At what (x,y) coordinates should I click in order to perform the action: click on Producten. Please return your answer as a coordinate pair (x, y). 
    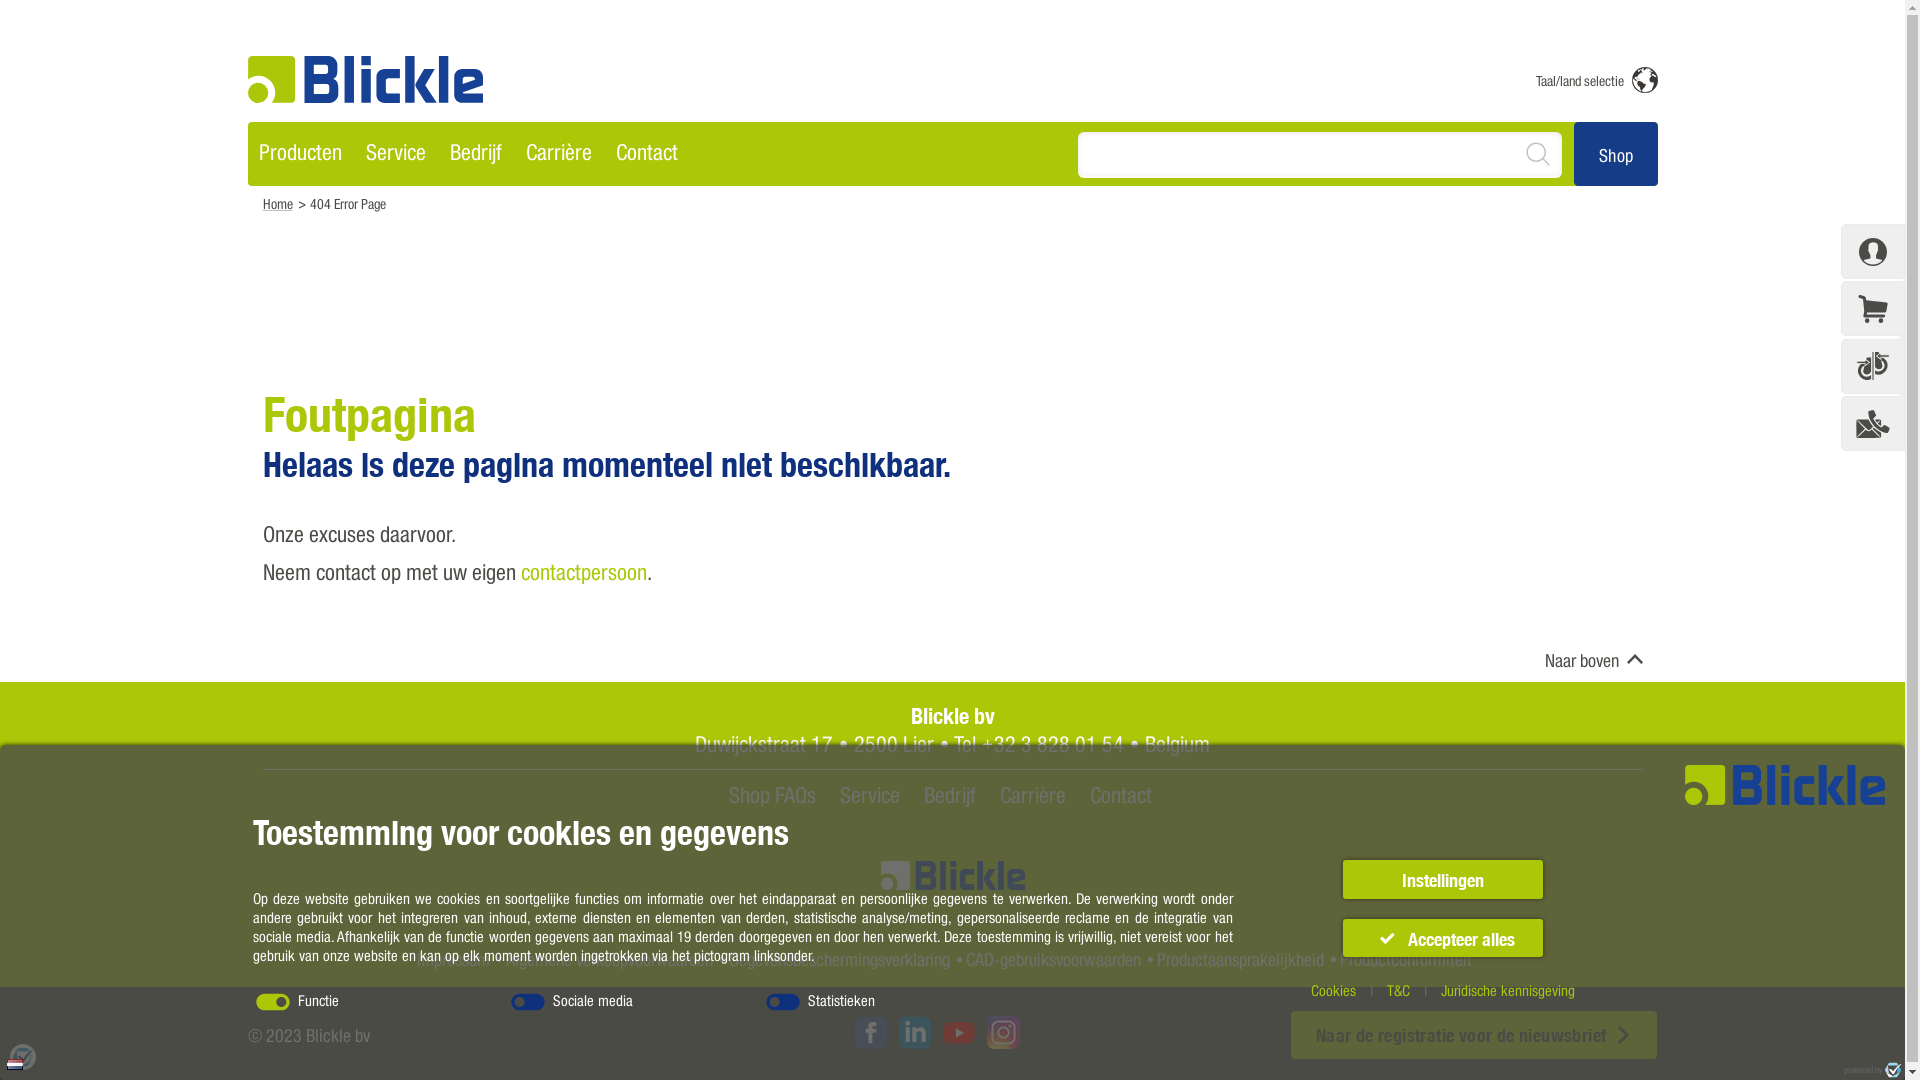
    Looking at the image, I should click on (302, 154).